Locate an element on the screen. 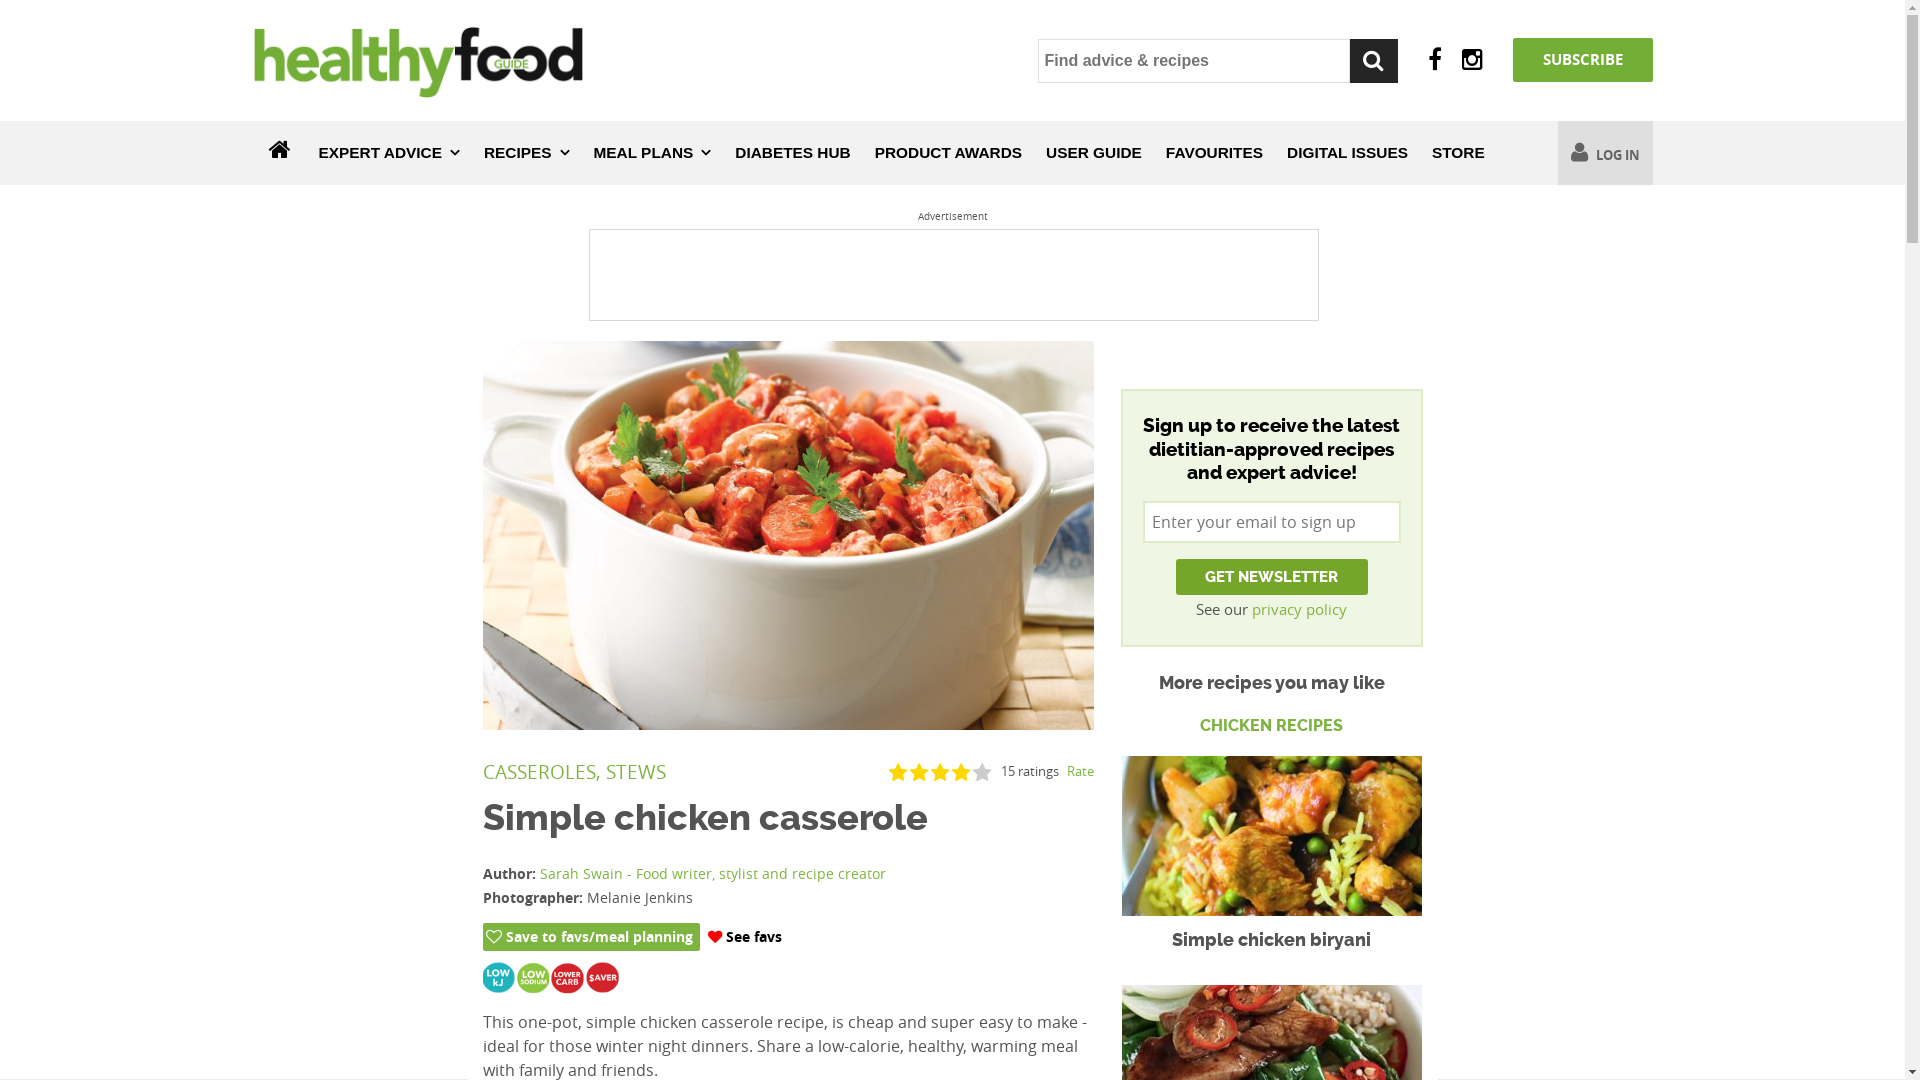  Follow us on Facebook is located at coordinates (1435, 60).